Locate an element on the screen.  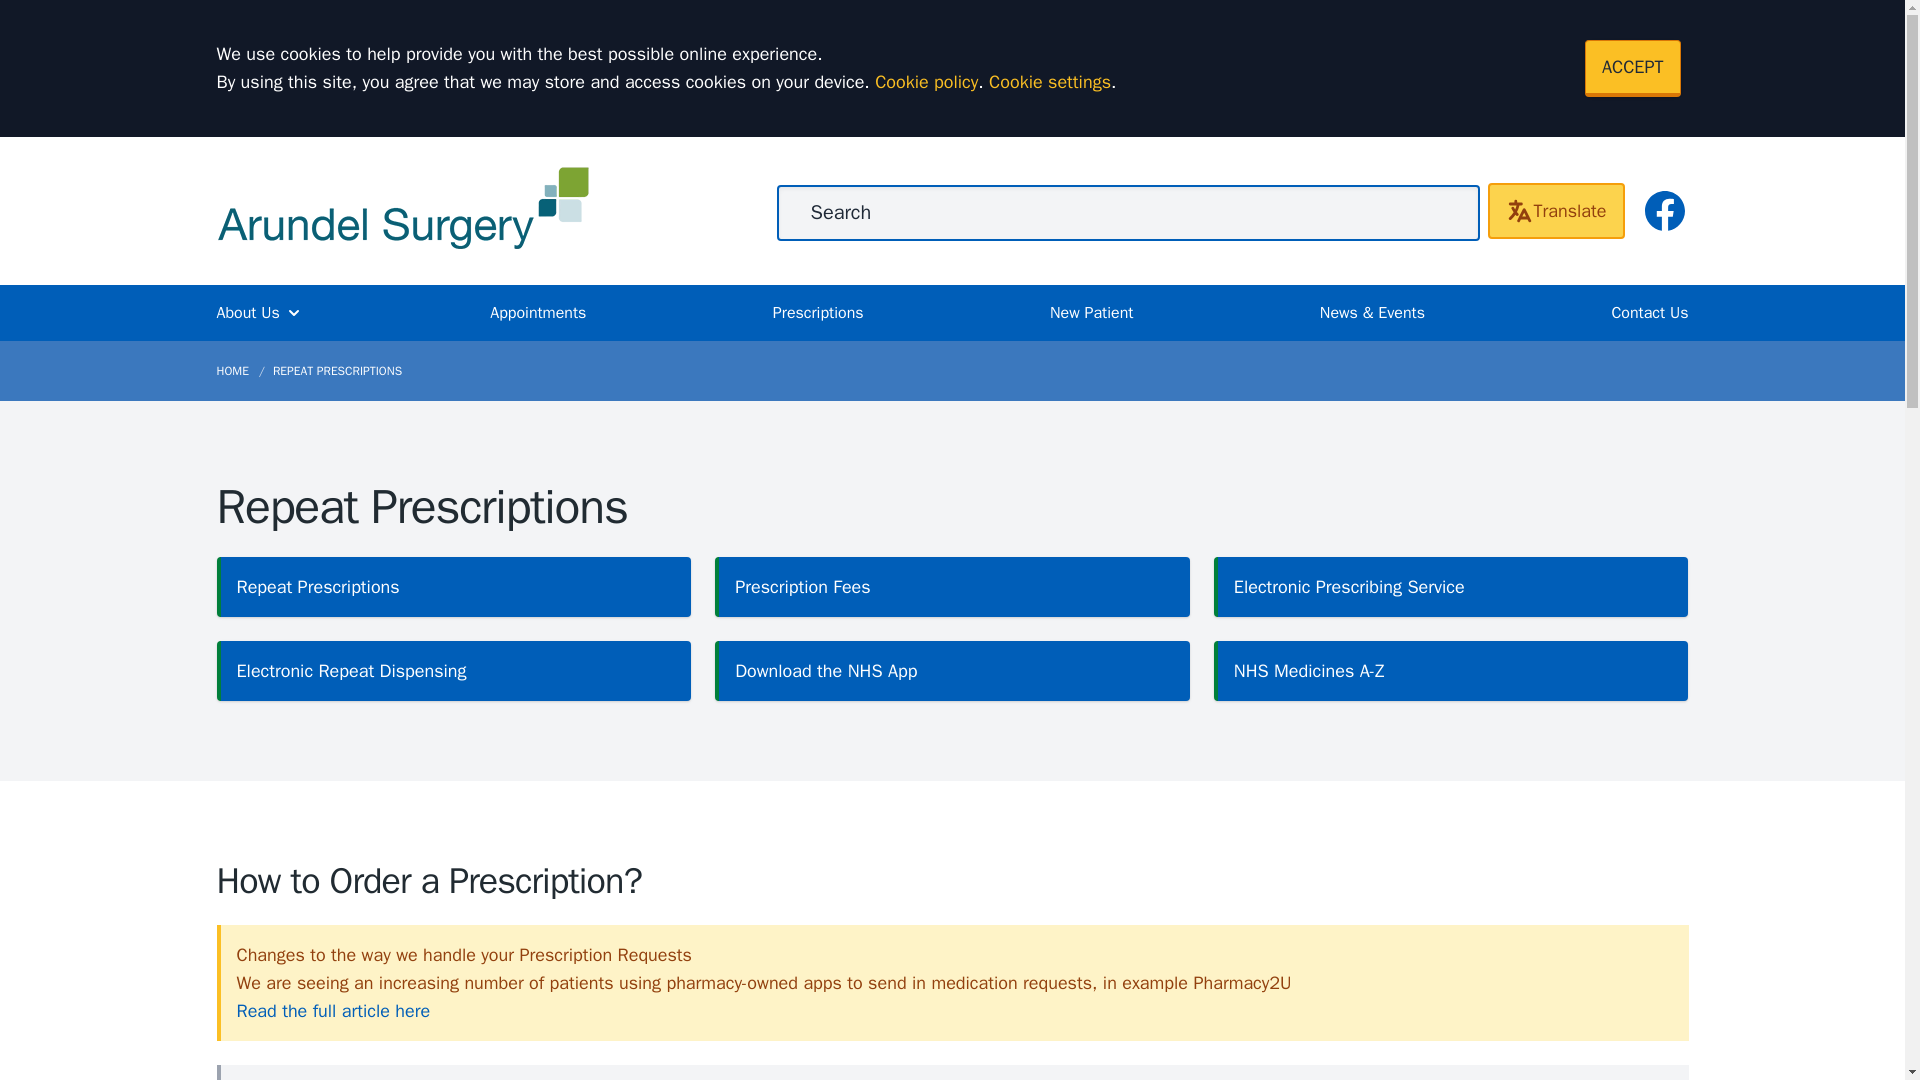
Prescription Fees is located at coordinates (952, 586).